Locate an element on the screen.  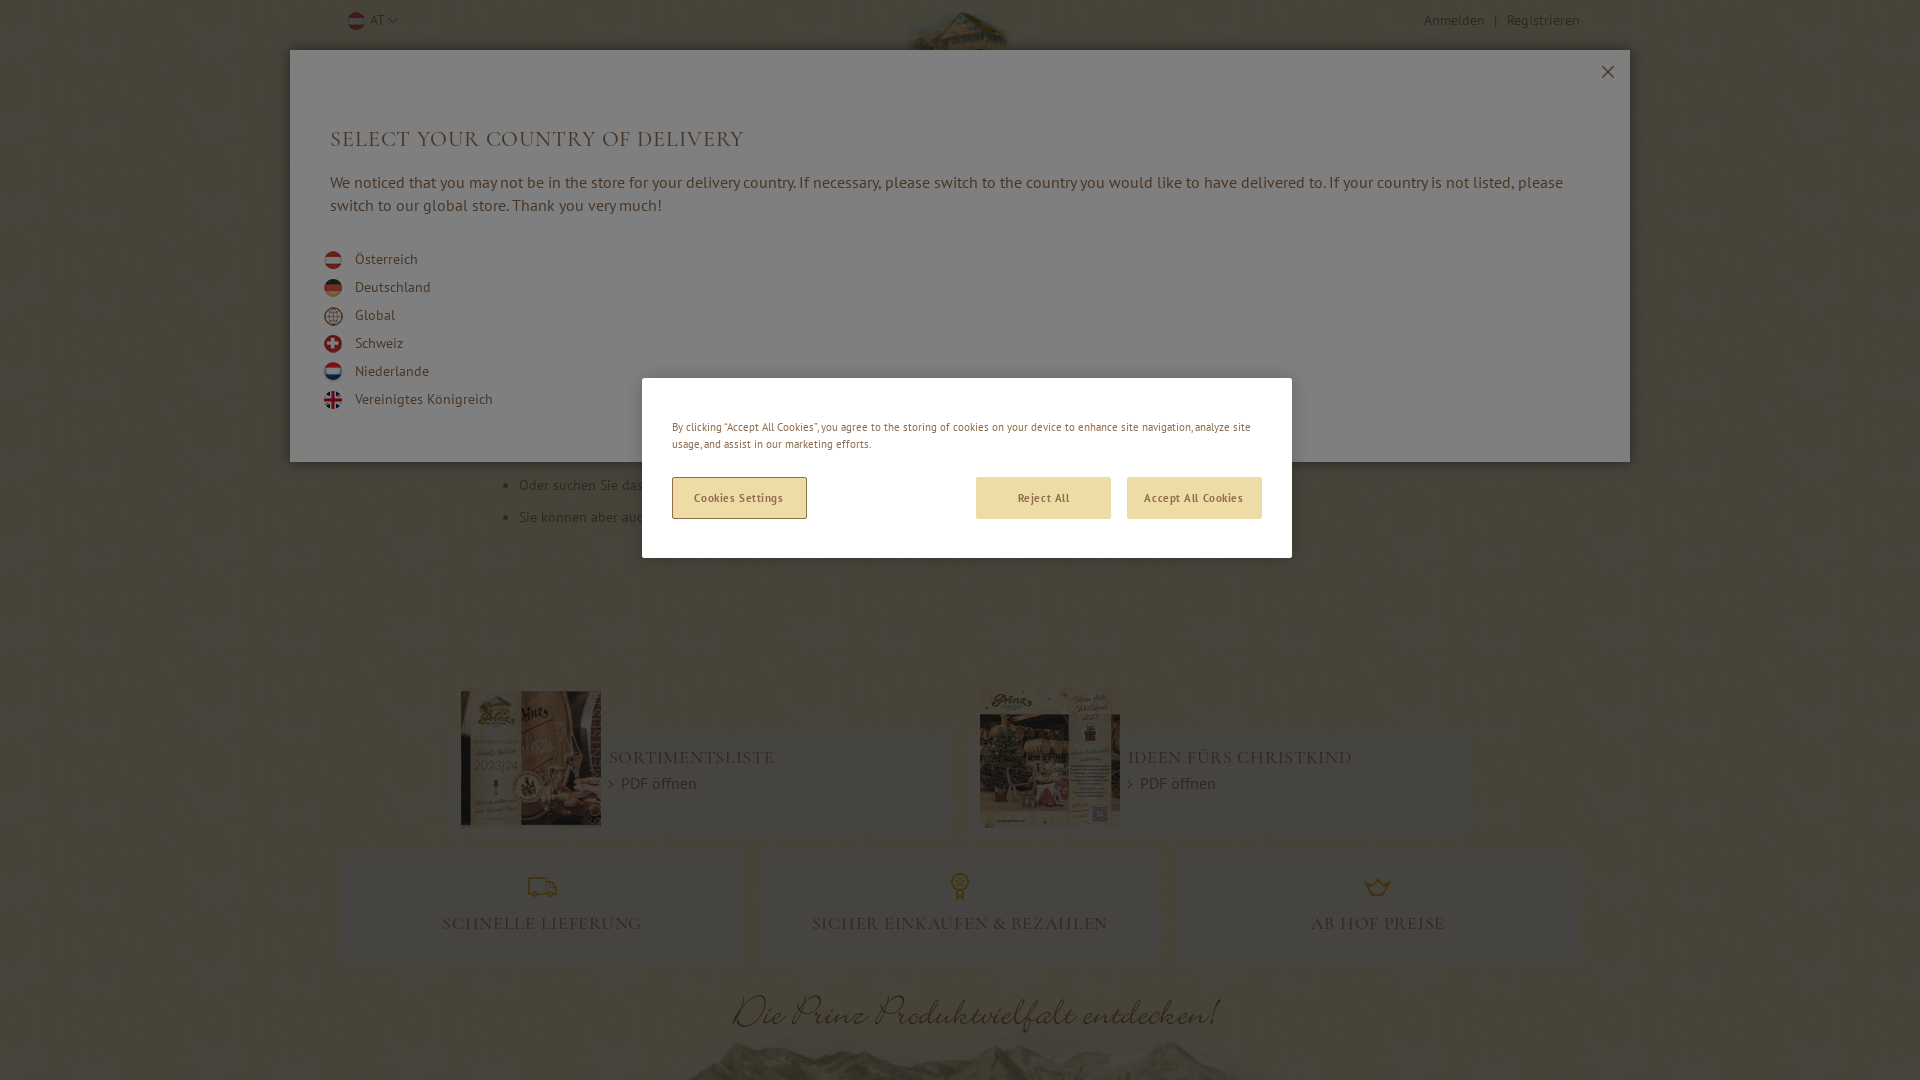
Deutschland is located at coordinates (393, 287).